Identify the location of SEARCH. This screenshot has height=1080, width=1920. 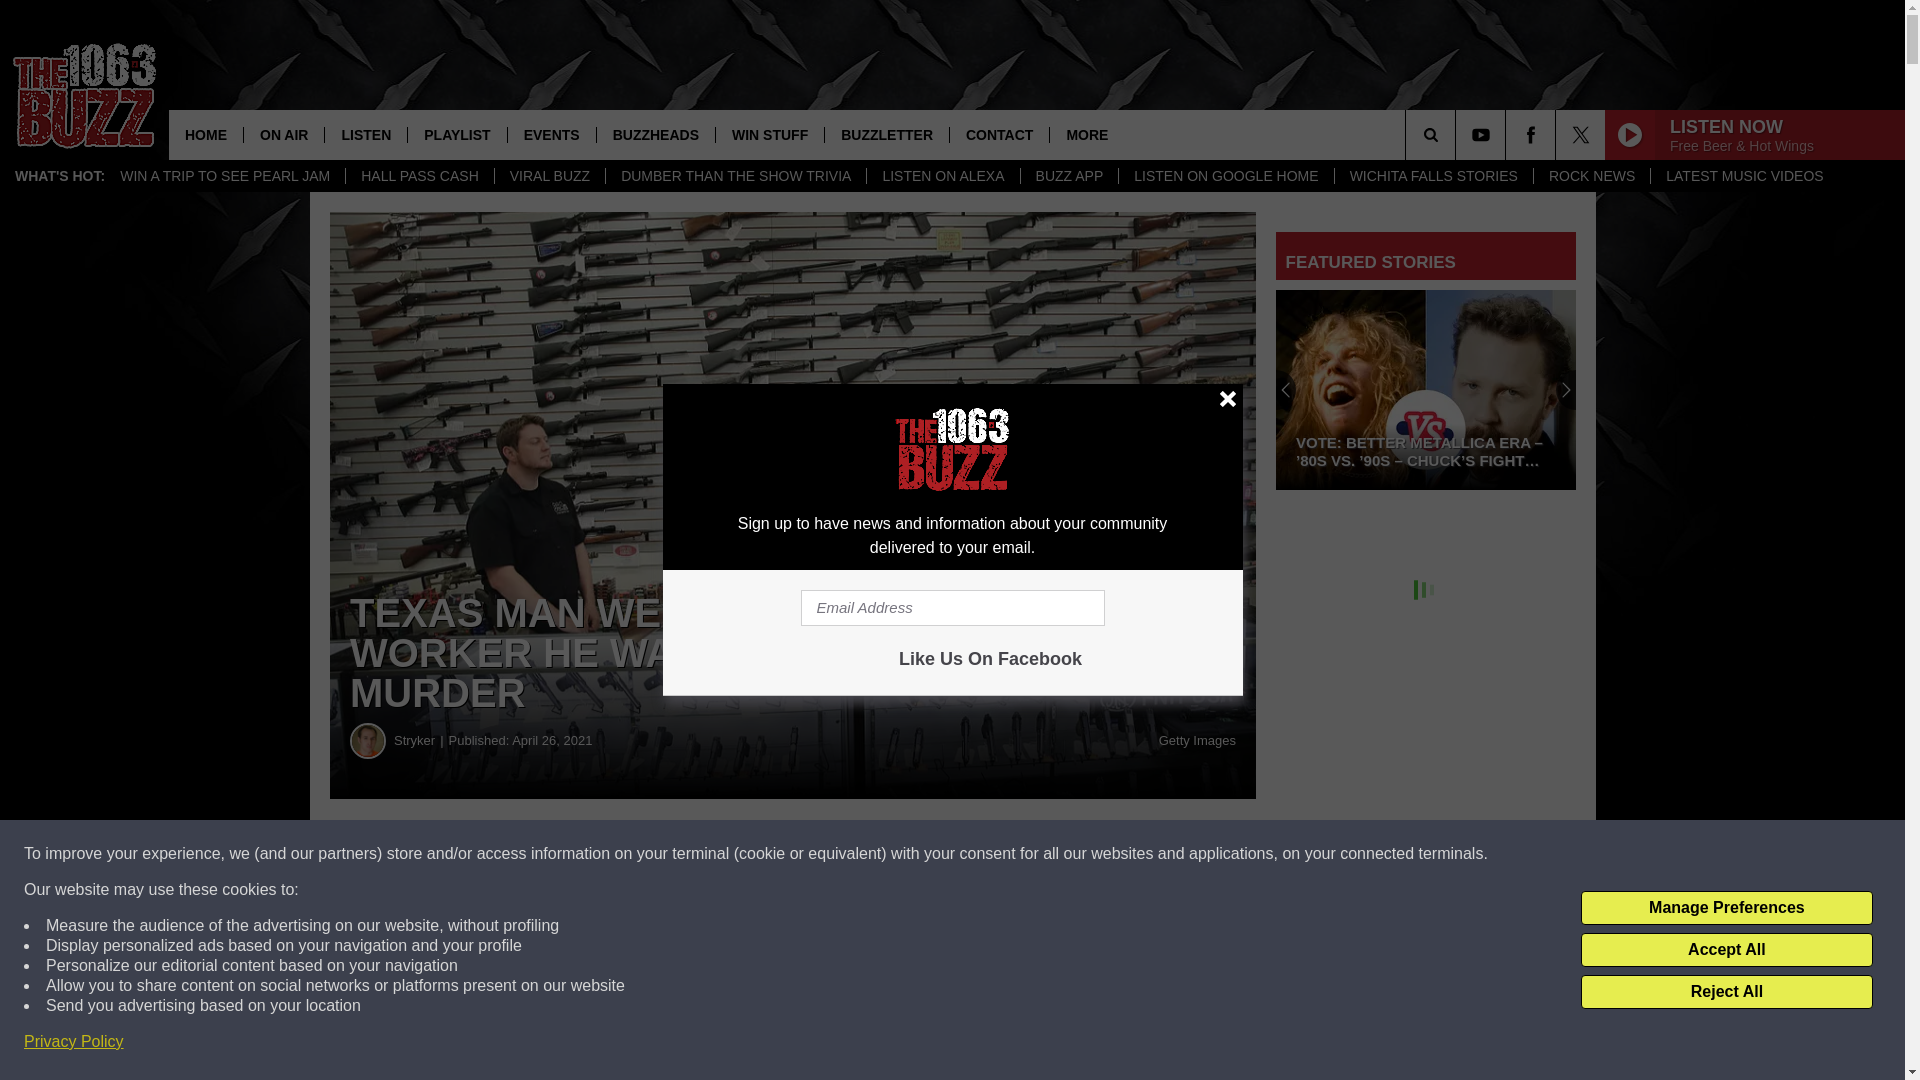
(1458, 134).